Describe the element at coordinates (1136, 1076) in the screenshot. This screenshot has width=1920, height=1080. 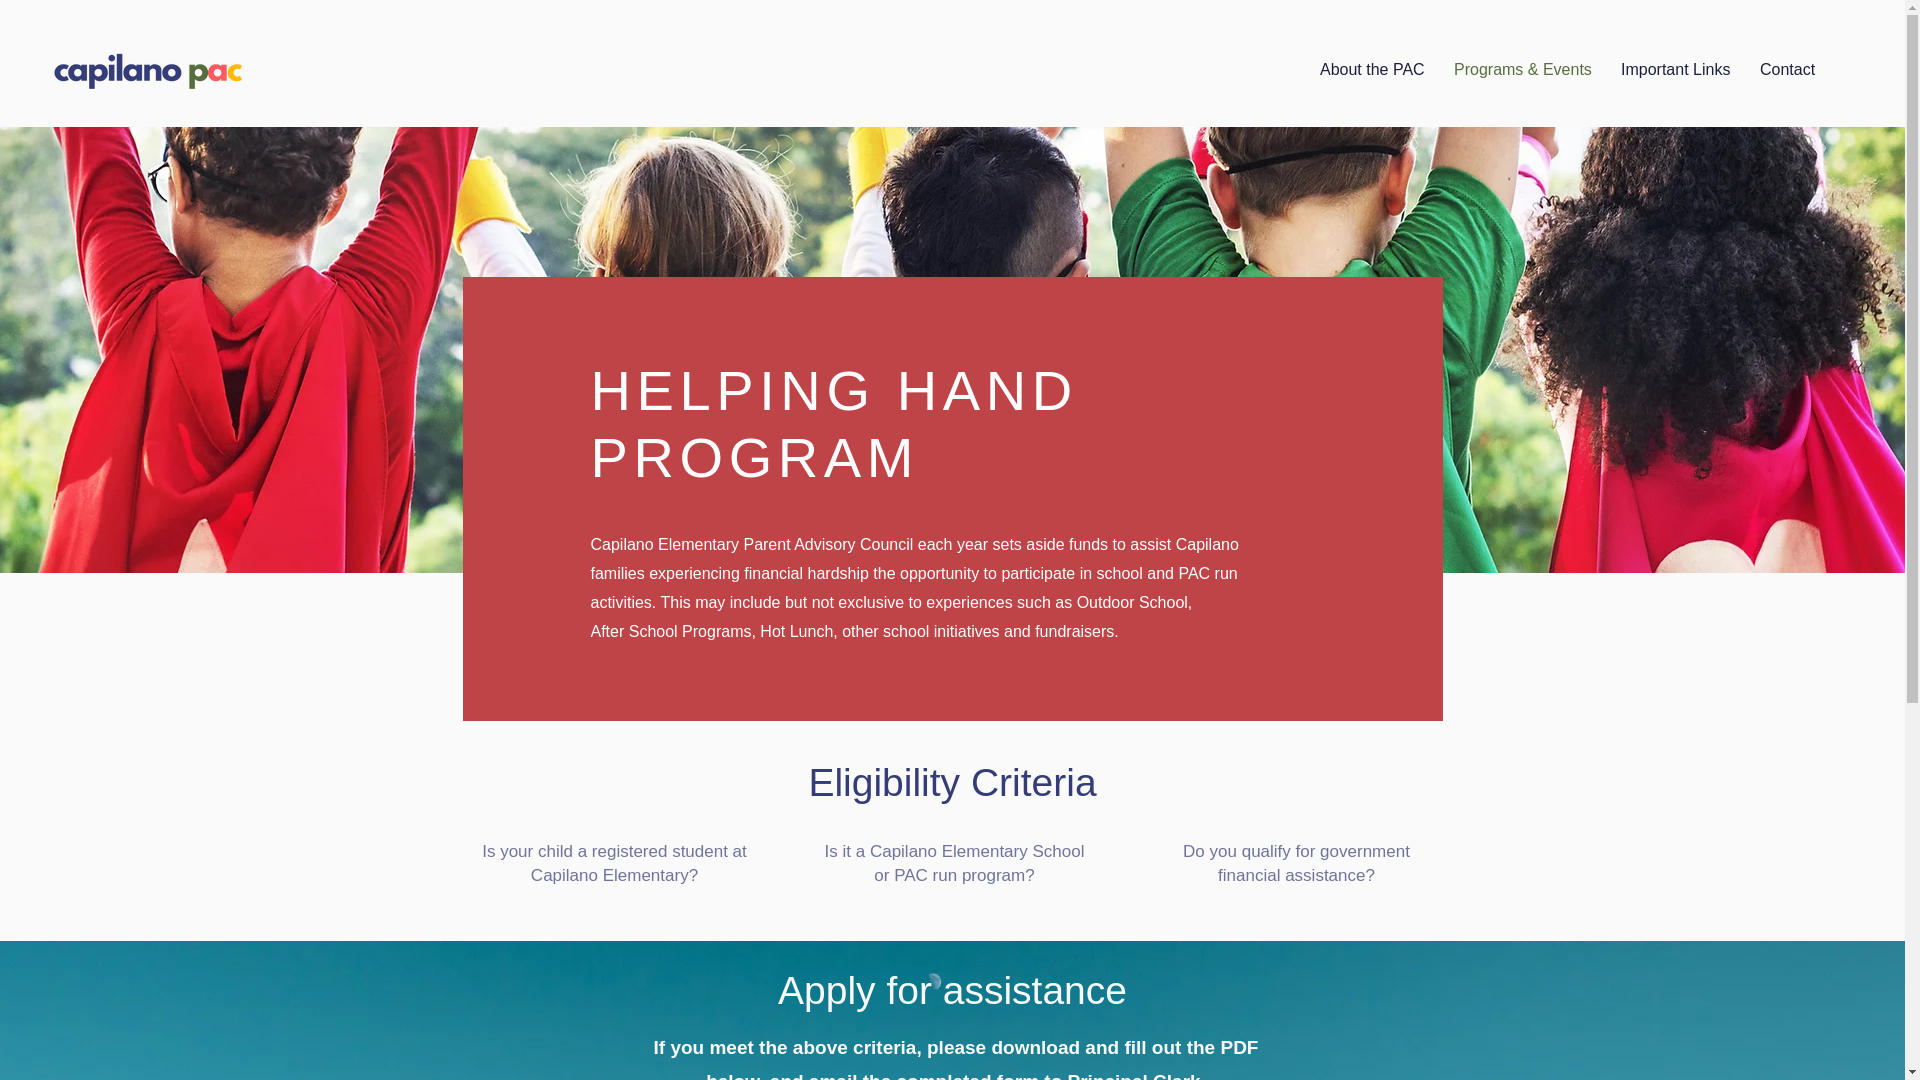
I see `Principal Clark.` at that location.